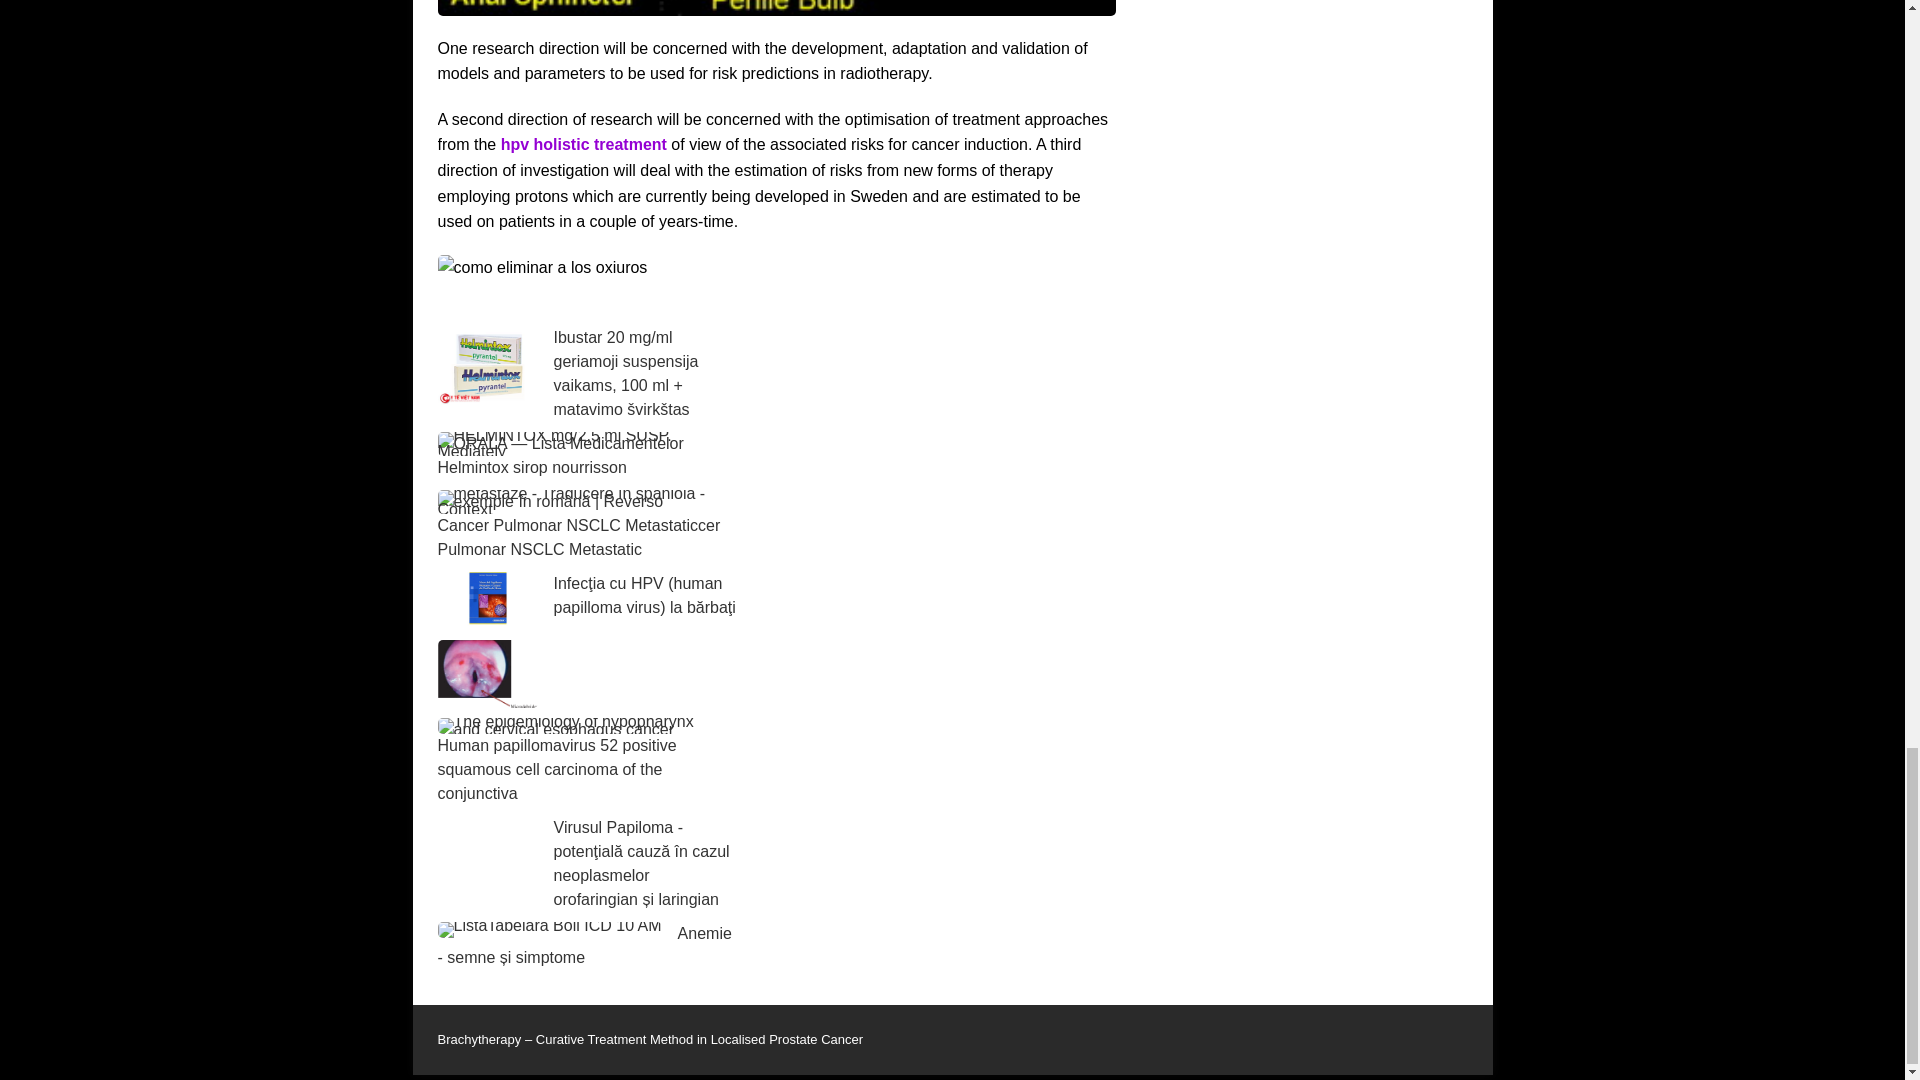 The height and width of the screenshot is (1080, 1920). I want to click on hpv holistic treatment, so click(584, 144).